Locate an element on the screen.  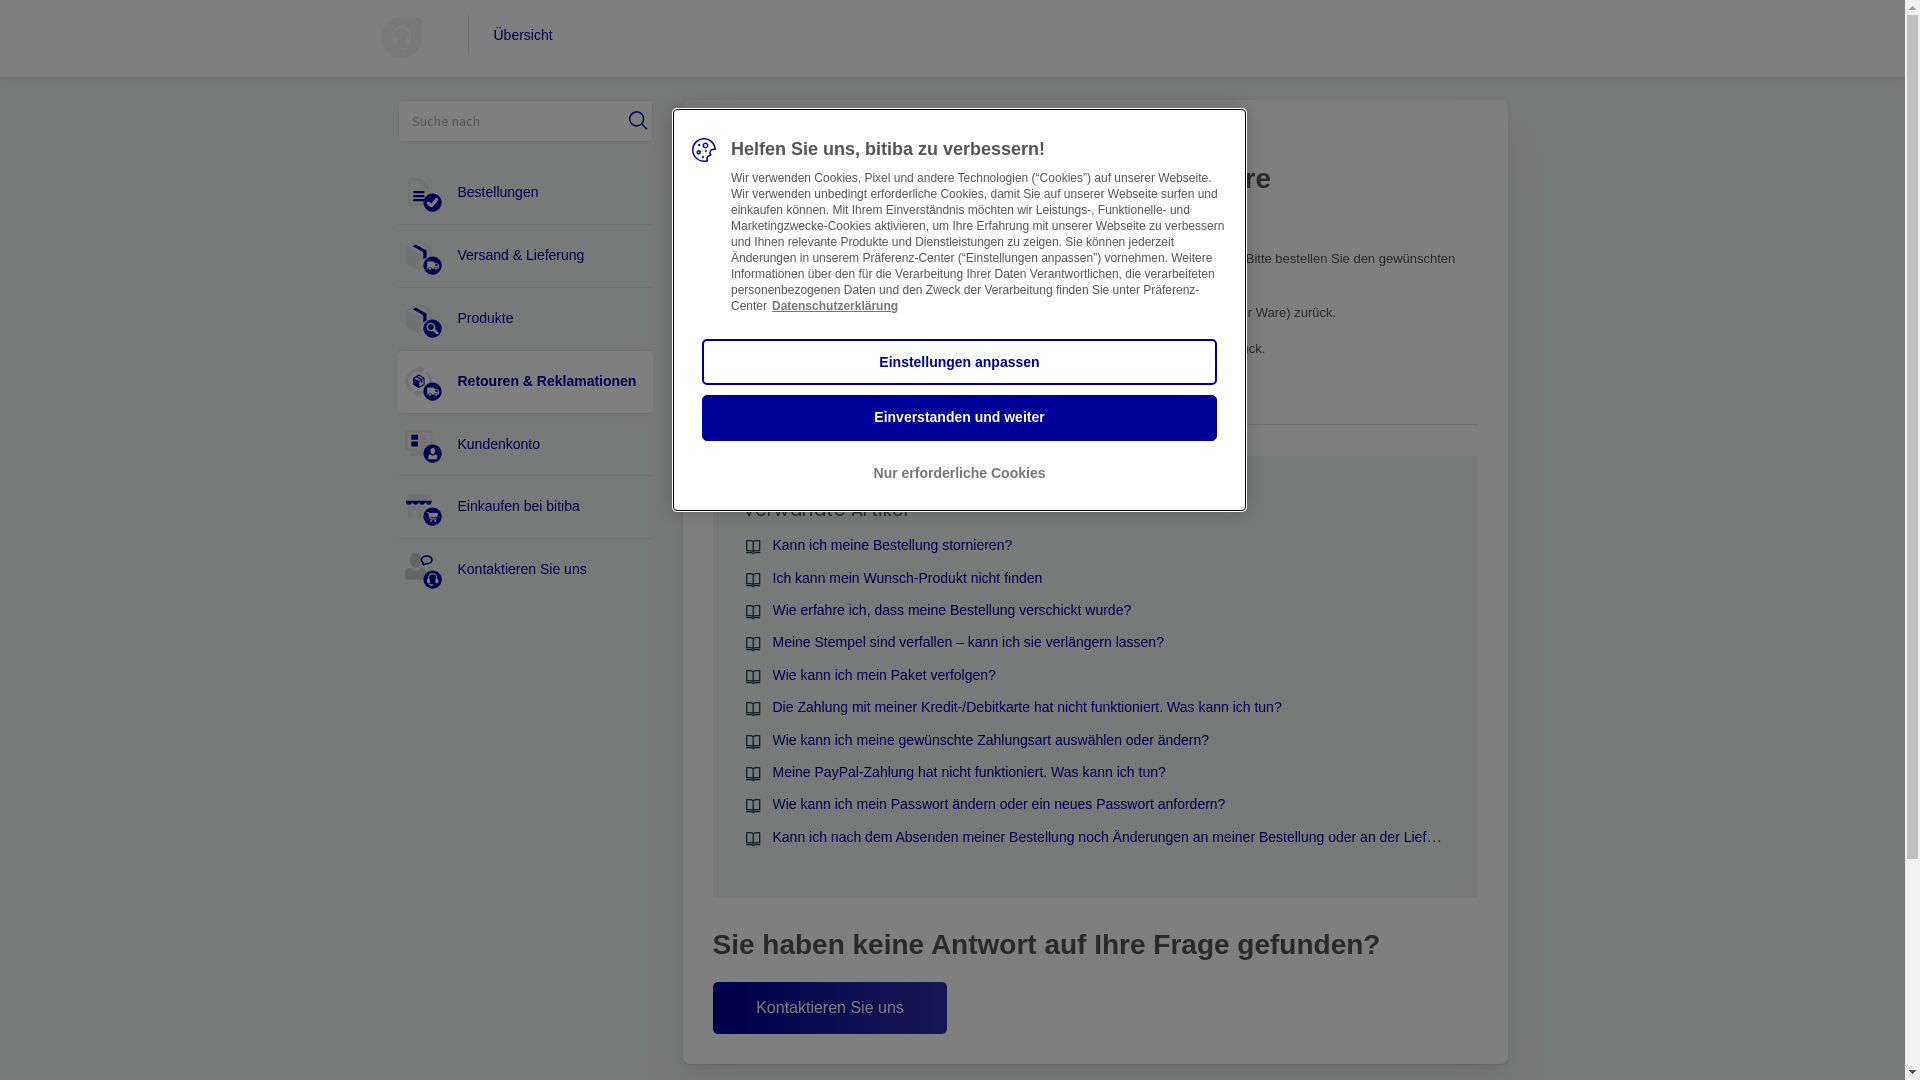
RETOUREN & REKLAMATIONEN is located at coordinates (906, 140).